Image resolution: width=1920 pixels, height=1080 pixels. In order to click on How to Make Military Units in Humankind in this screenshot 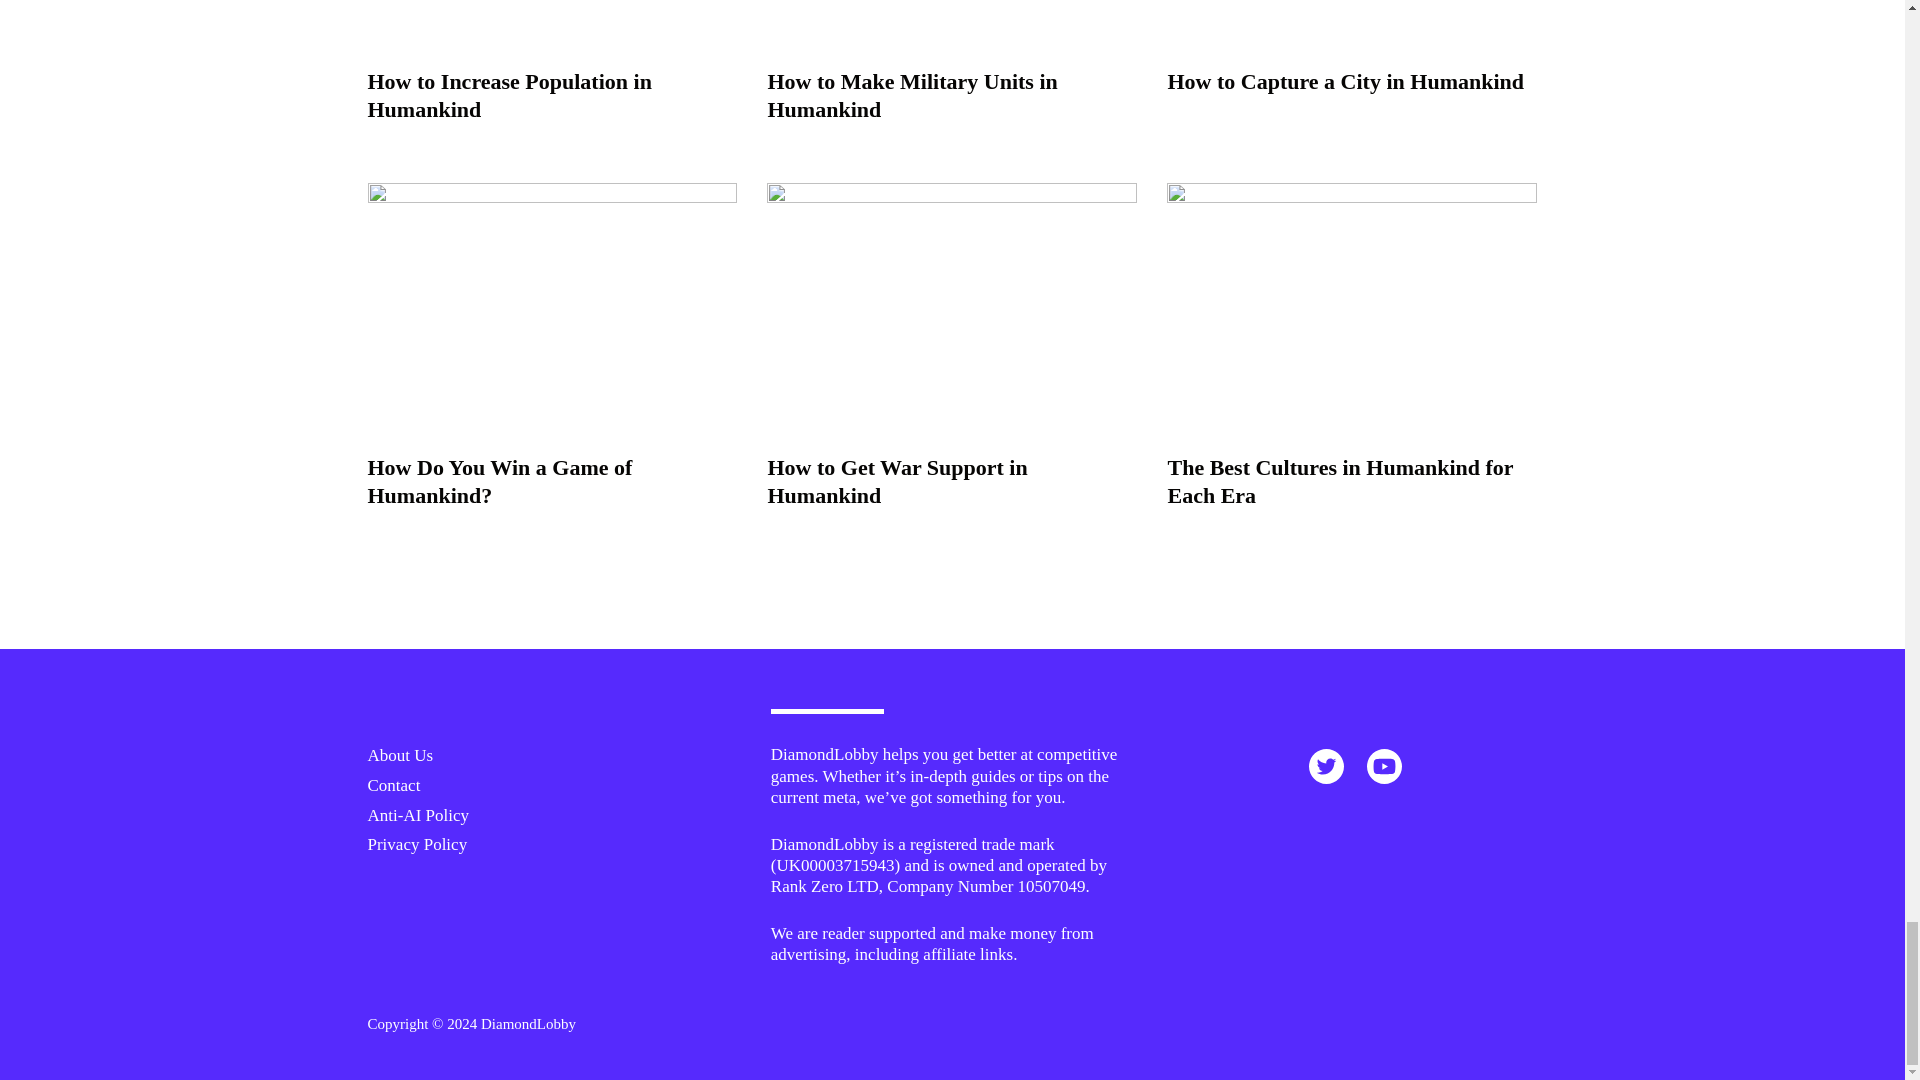, I will do `click(912, 96)`.